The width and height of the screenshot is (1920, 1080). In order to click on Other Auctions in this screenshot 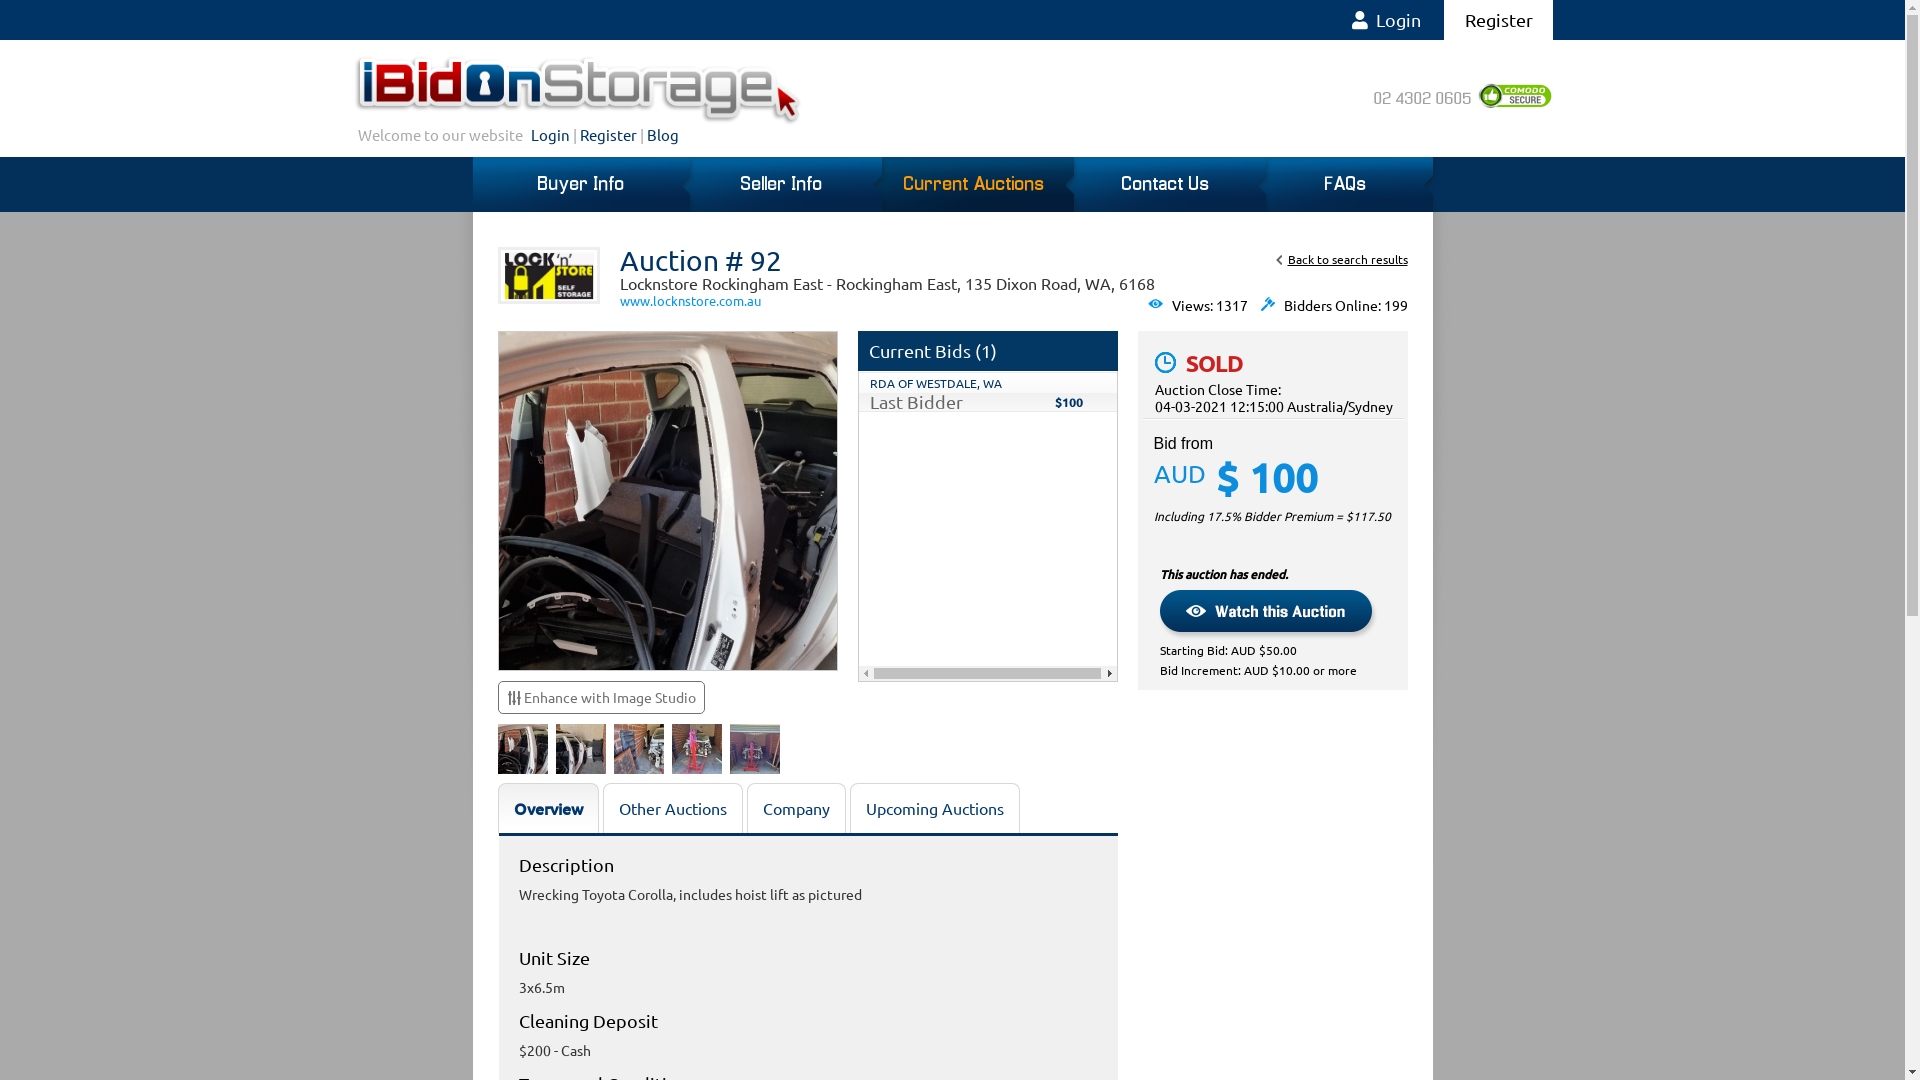, I will do `click(672, 808)`.